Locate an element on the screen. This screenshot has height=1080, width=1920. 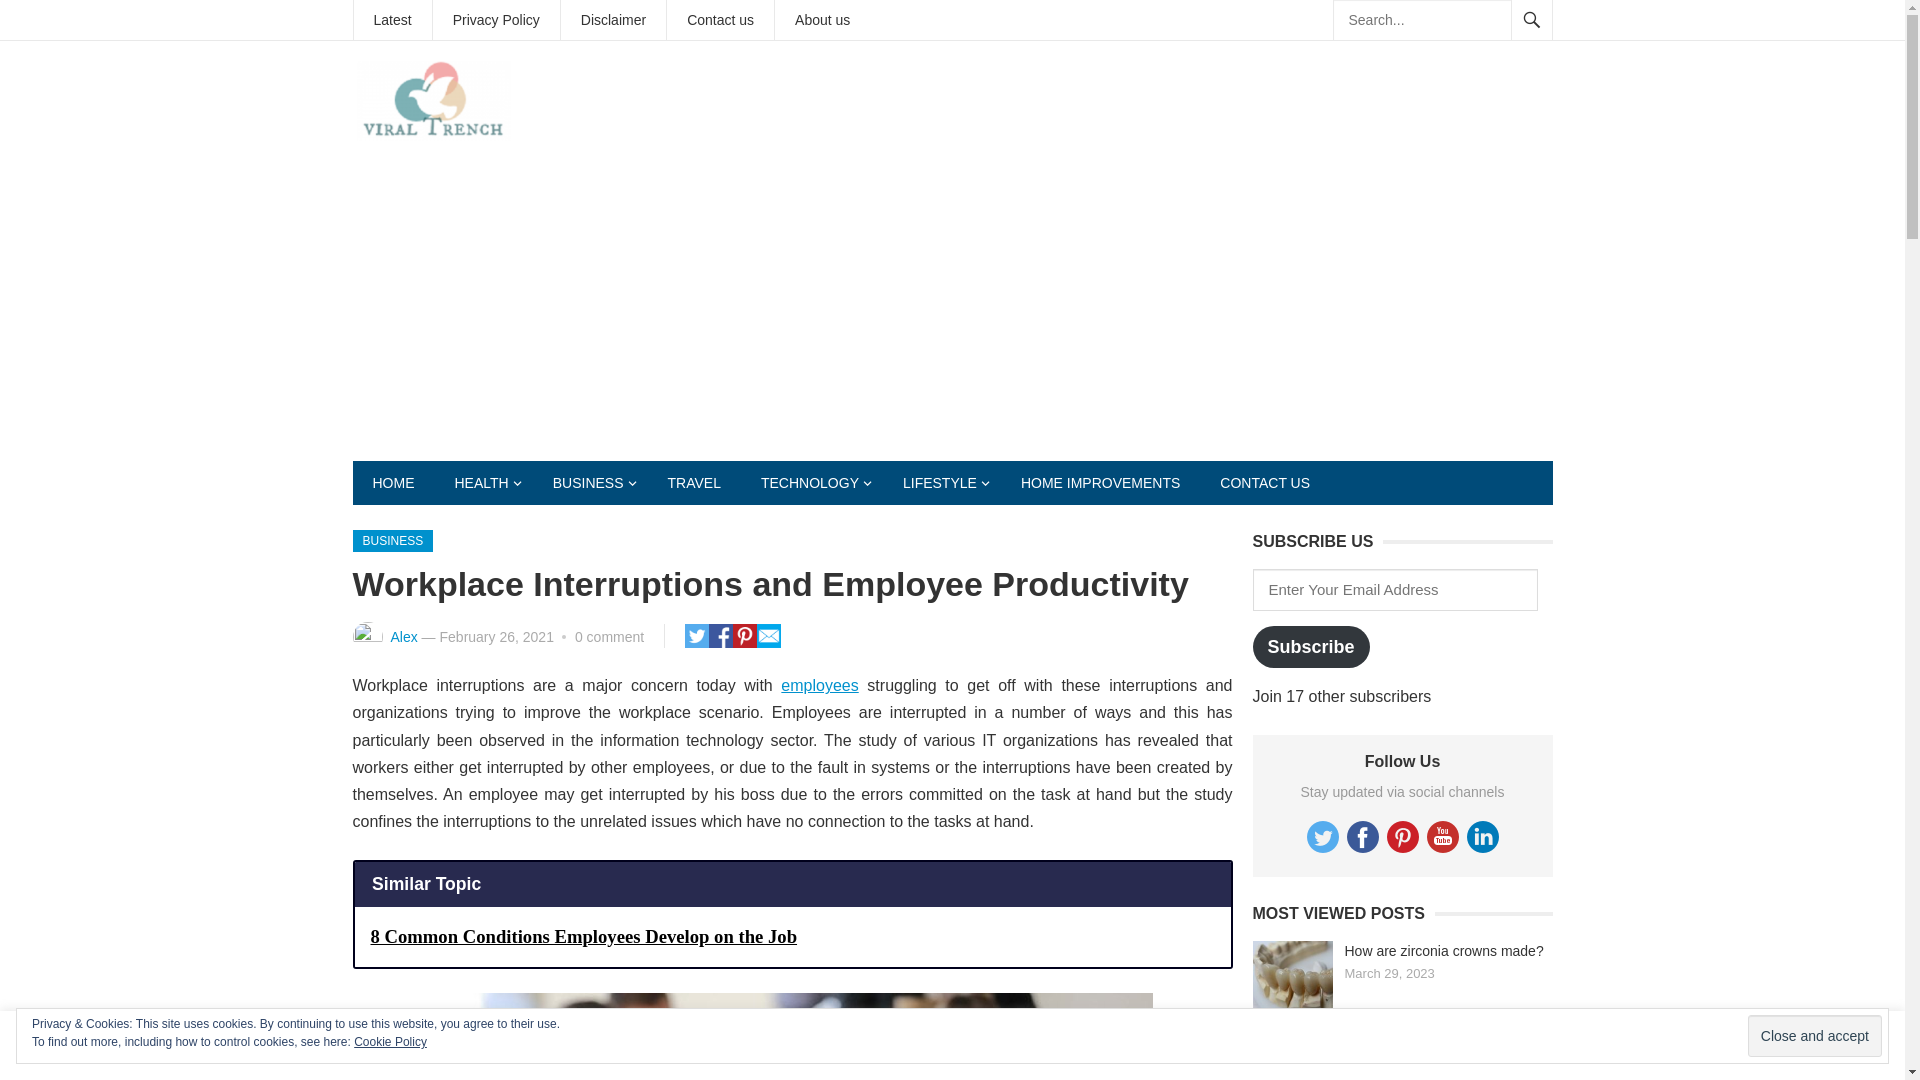
HEALTH is located at coordinates (482, 483).